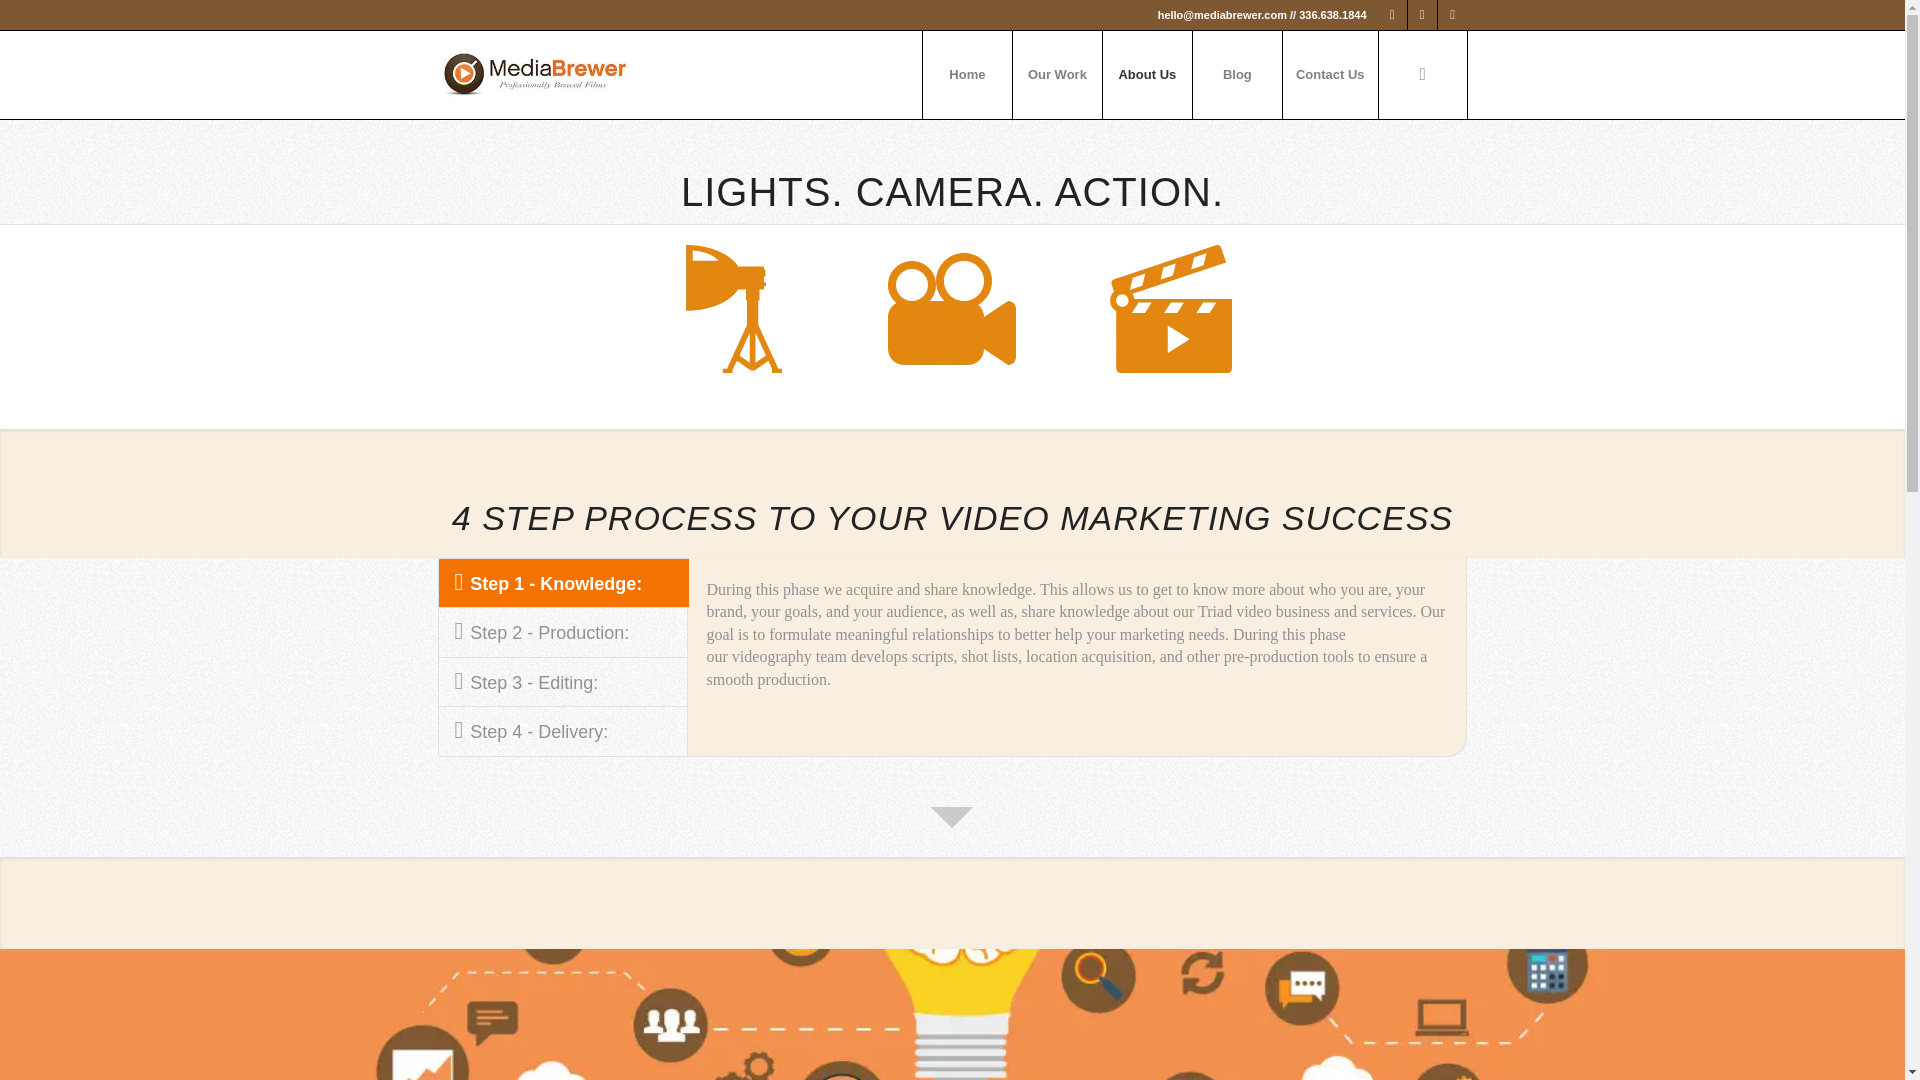 The image size is (1920, 1080). I want to click on About Us, so click(1147, 74).